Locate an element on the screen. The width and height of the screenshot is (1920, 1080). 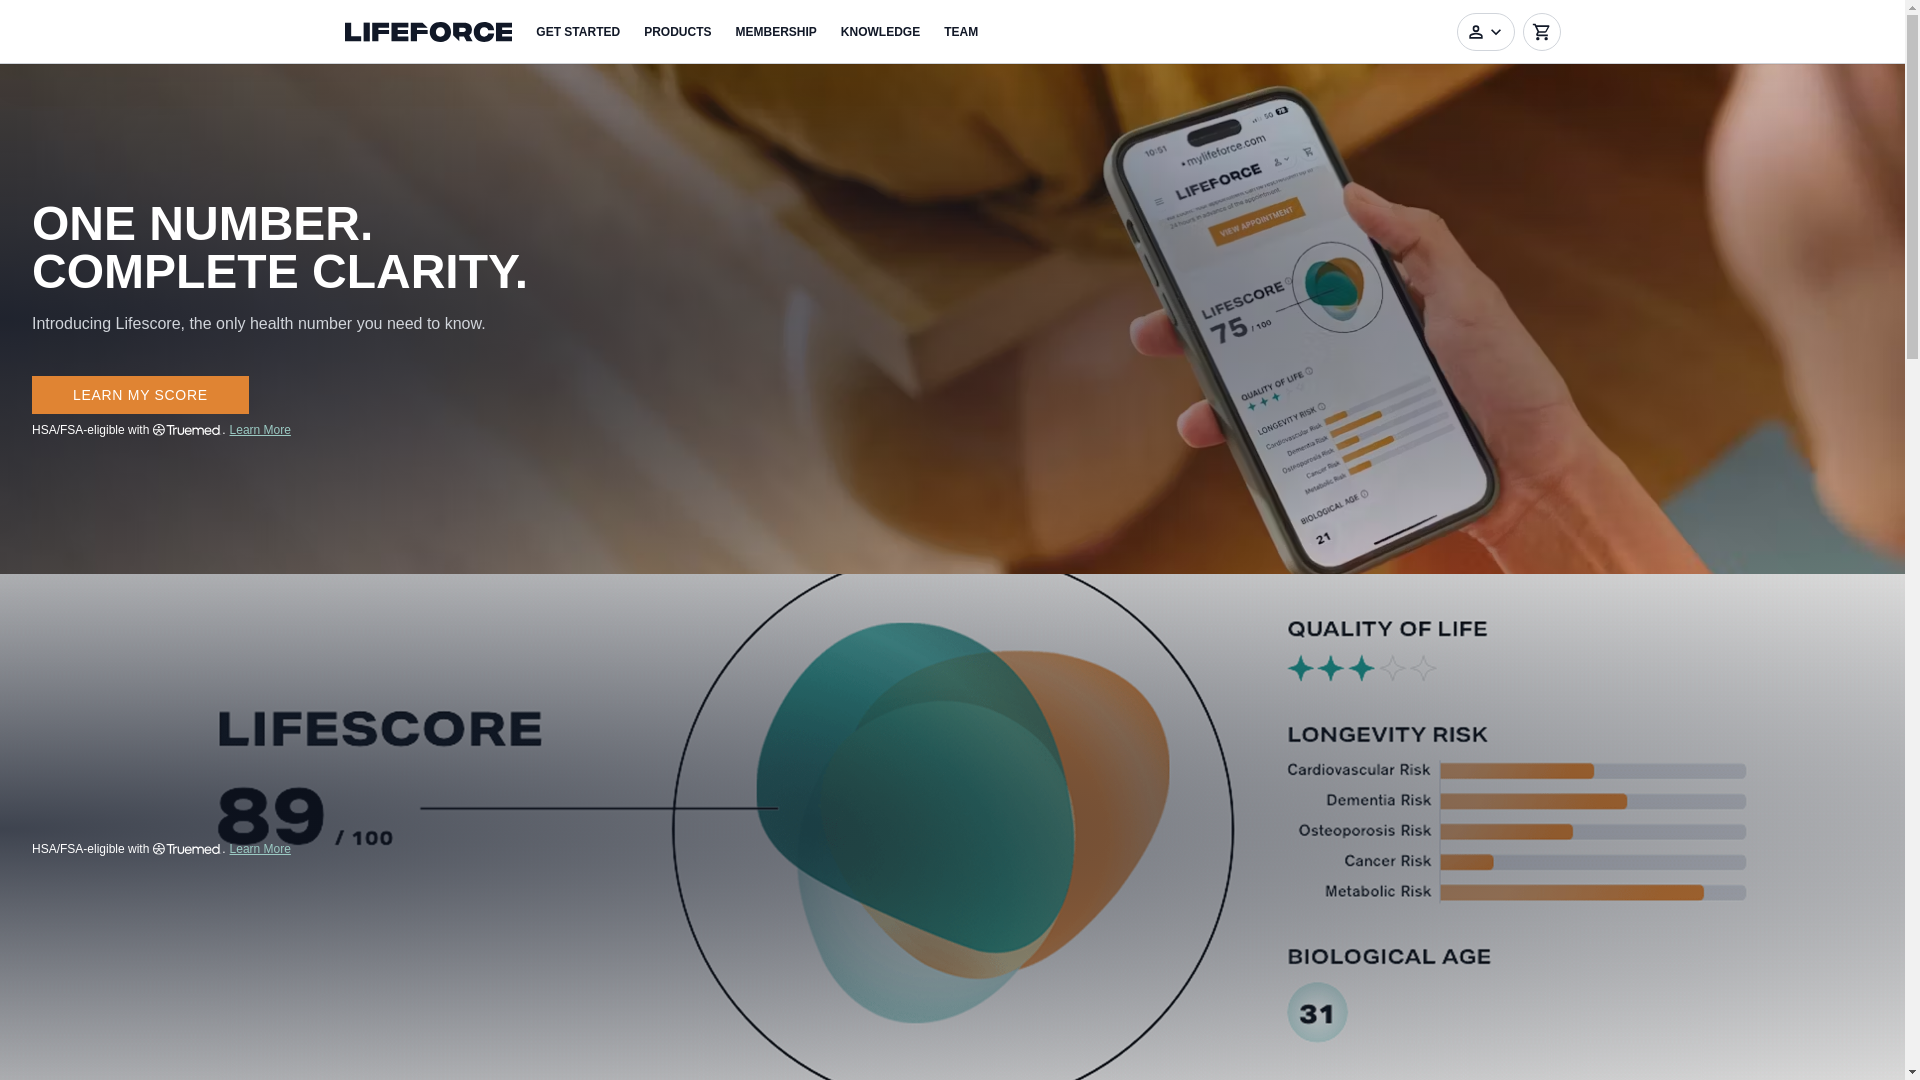
GET STARTED is located at coordinates (578, 31).